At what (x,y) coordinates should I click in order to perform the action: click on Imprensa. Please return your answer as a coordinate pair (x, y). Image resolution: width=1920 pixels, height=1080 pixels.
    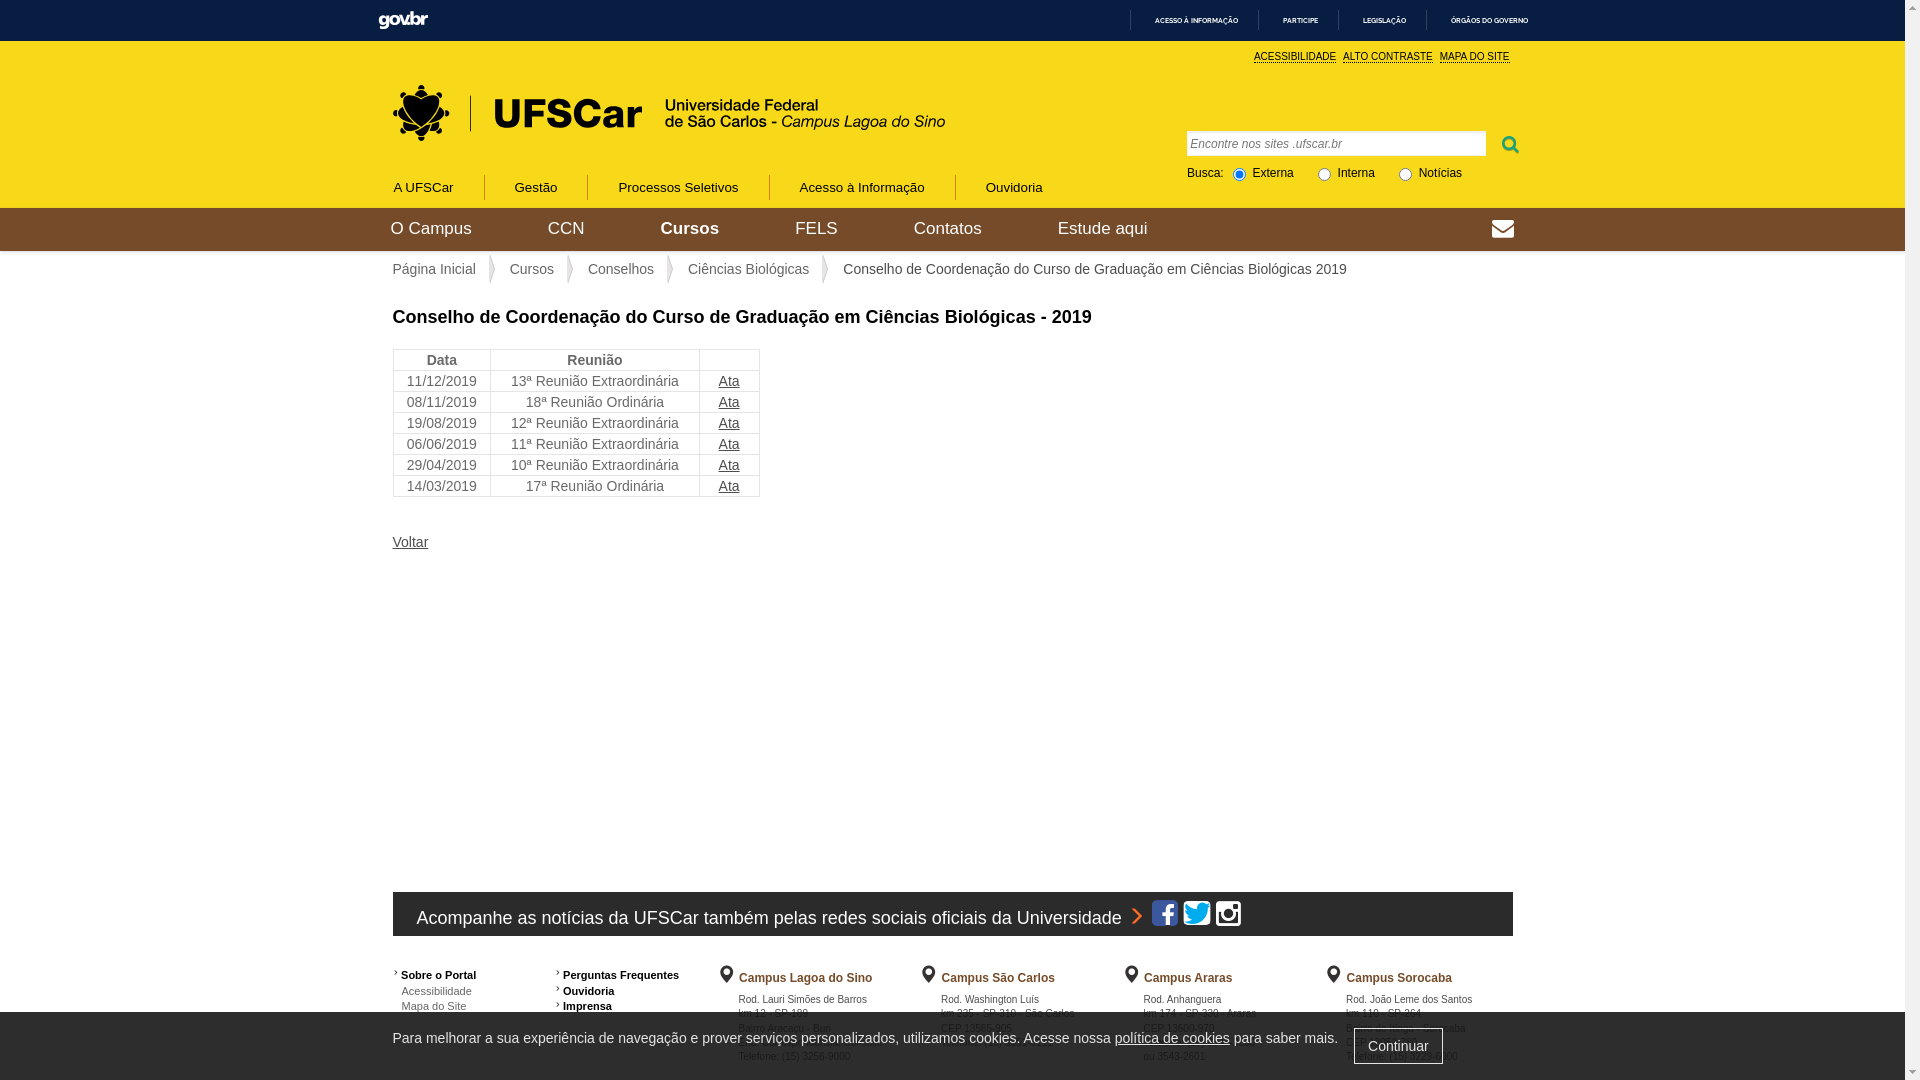
    Looking at the image, I should click on (588, 1006).